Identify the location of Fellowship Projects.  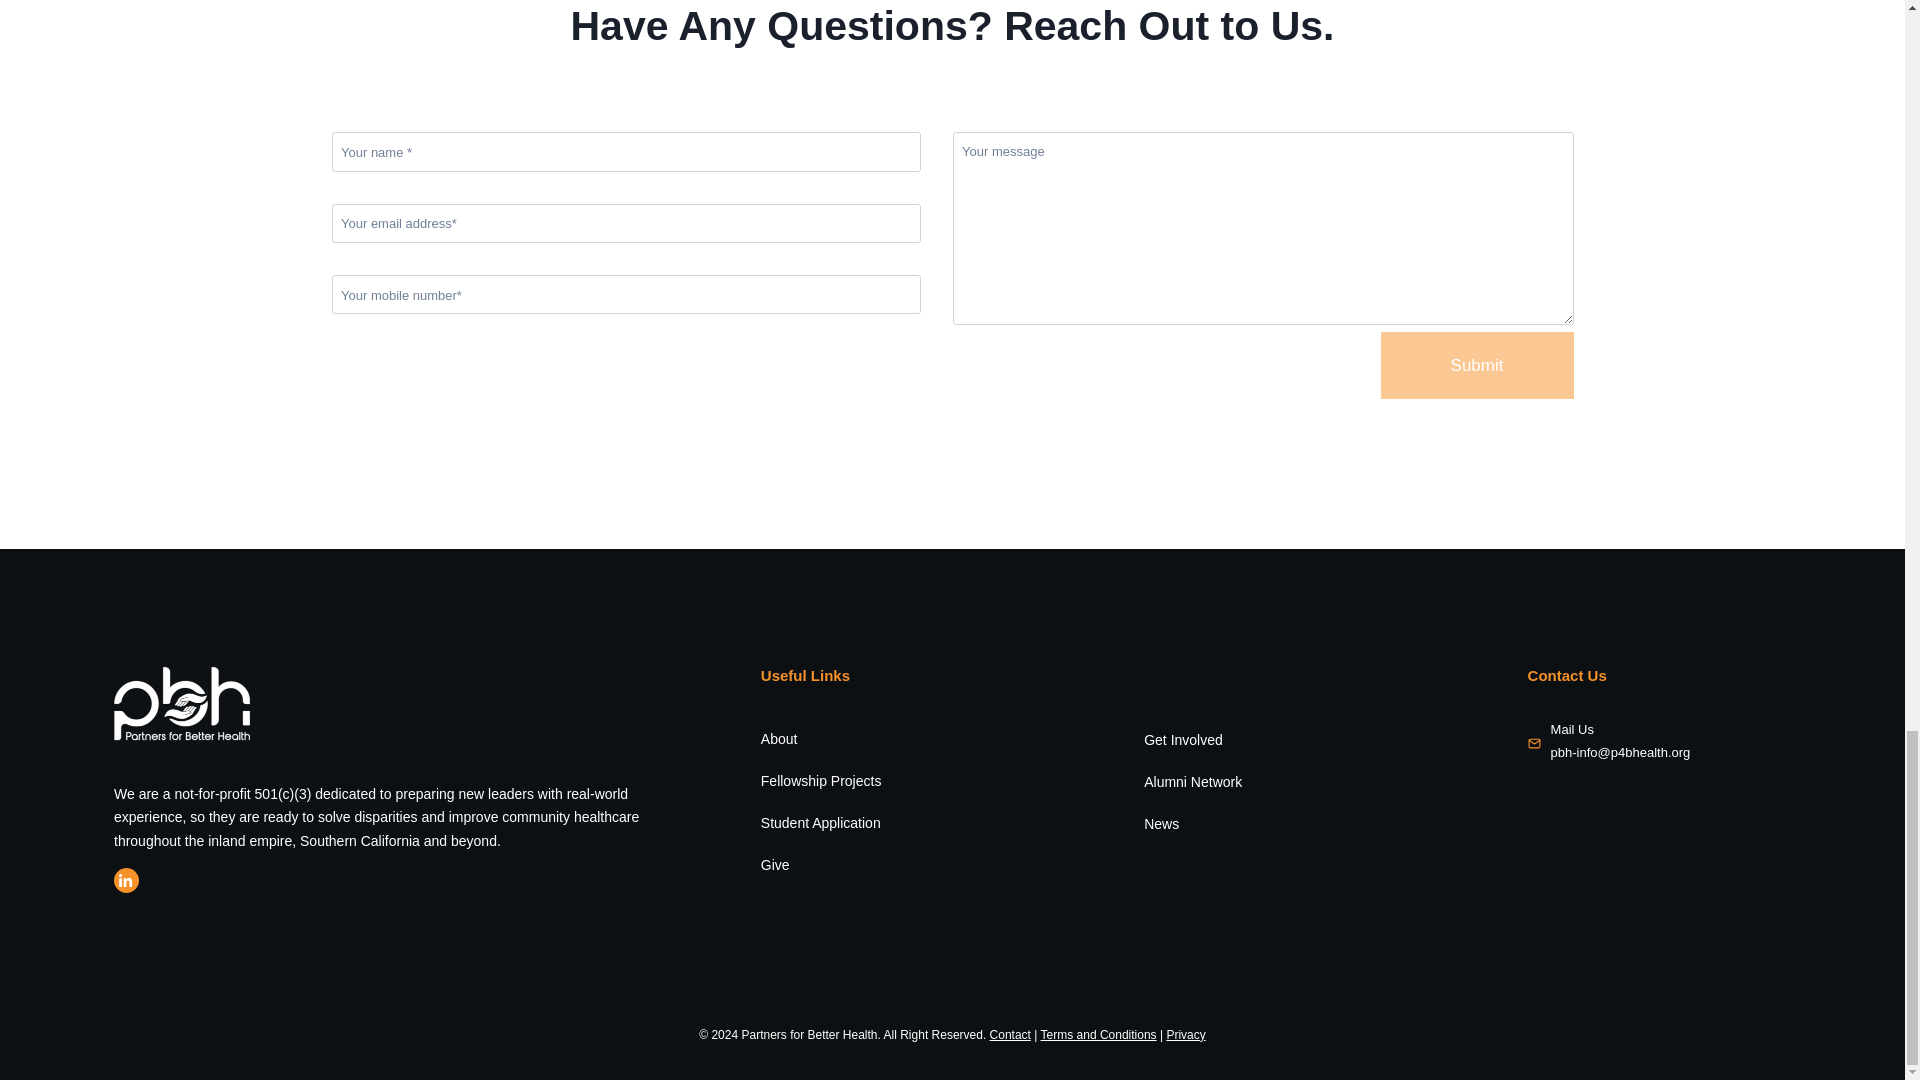
(820, 781).